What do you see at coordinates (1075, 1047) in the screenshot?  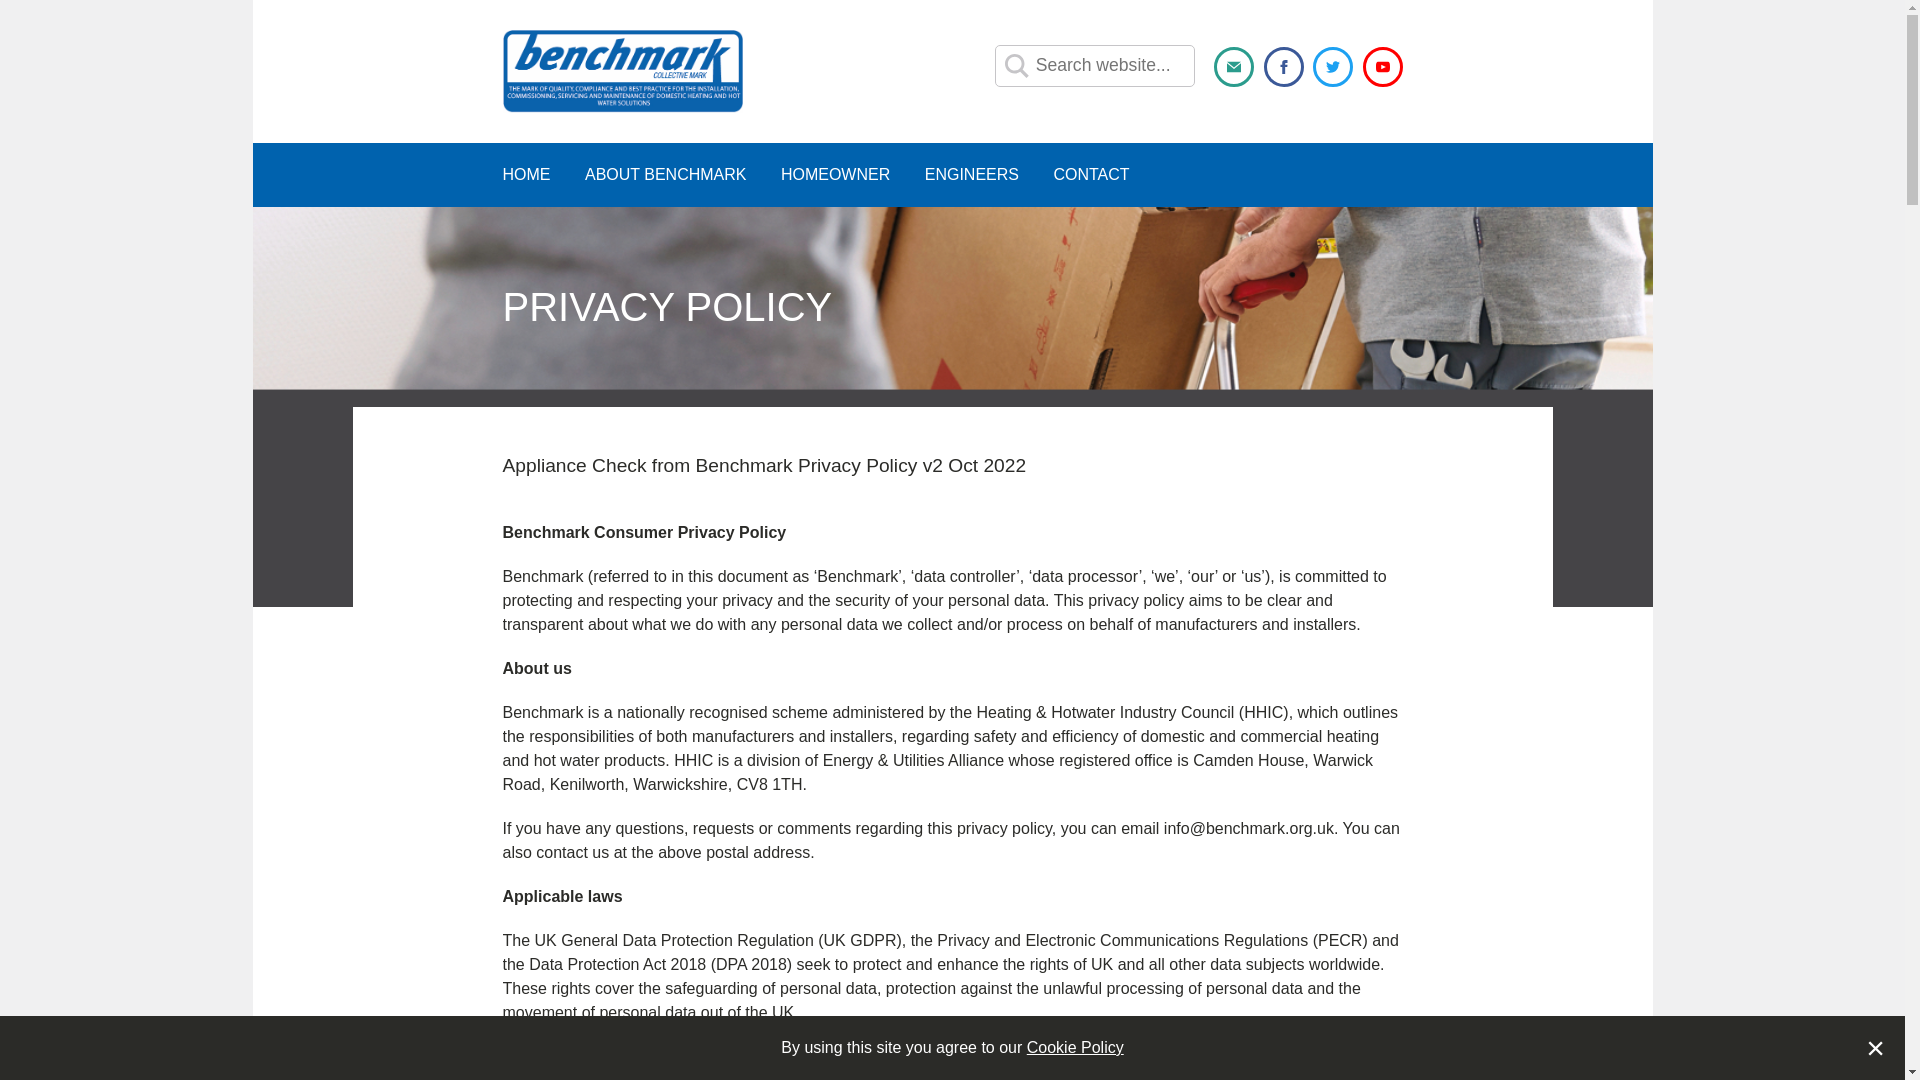 I see `Cookie Policy` at bounding box center [1075, 1047].